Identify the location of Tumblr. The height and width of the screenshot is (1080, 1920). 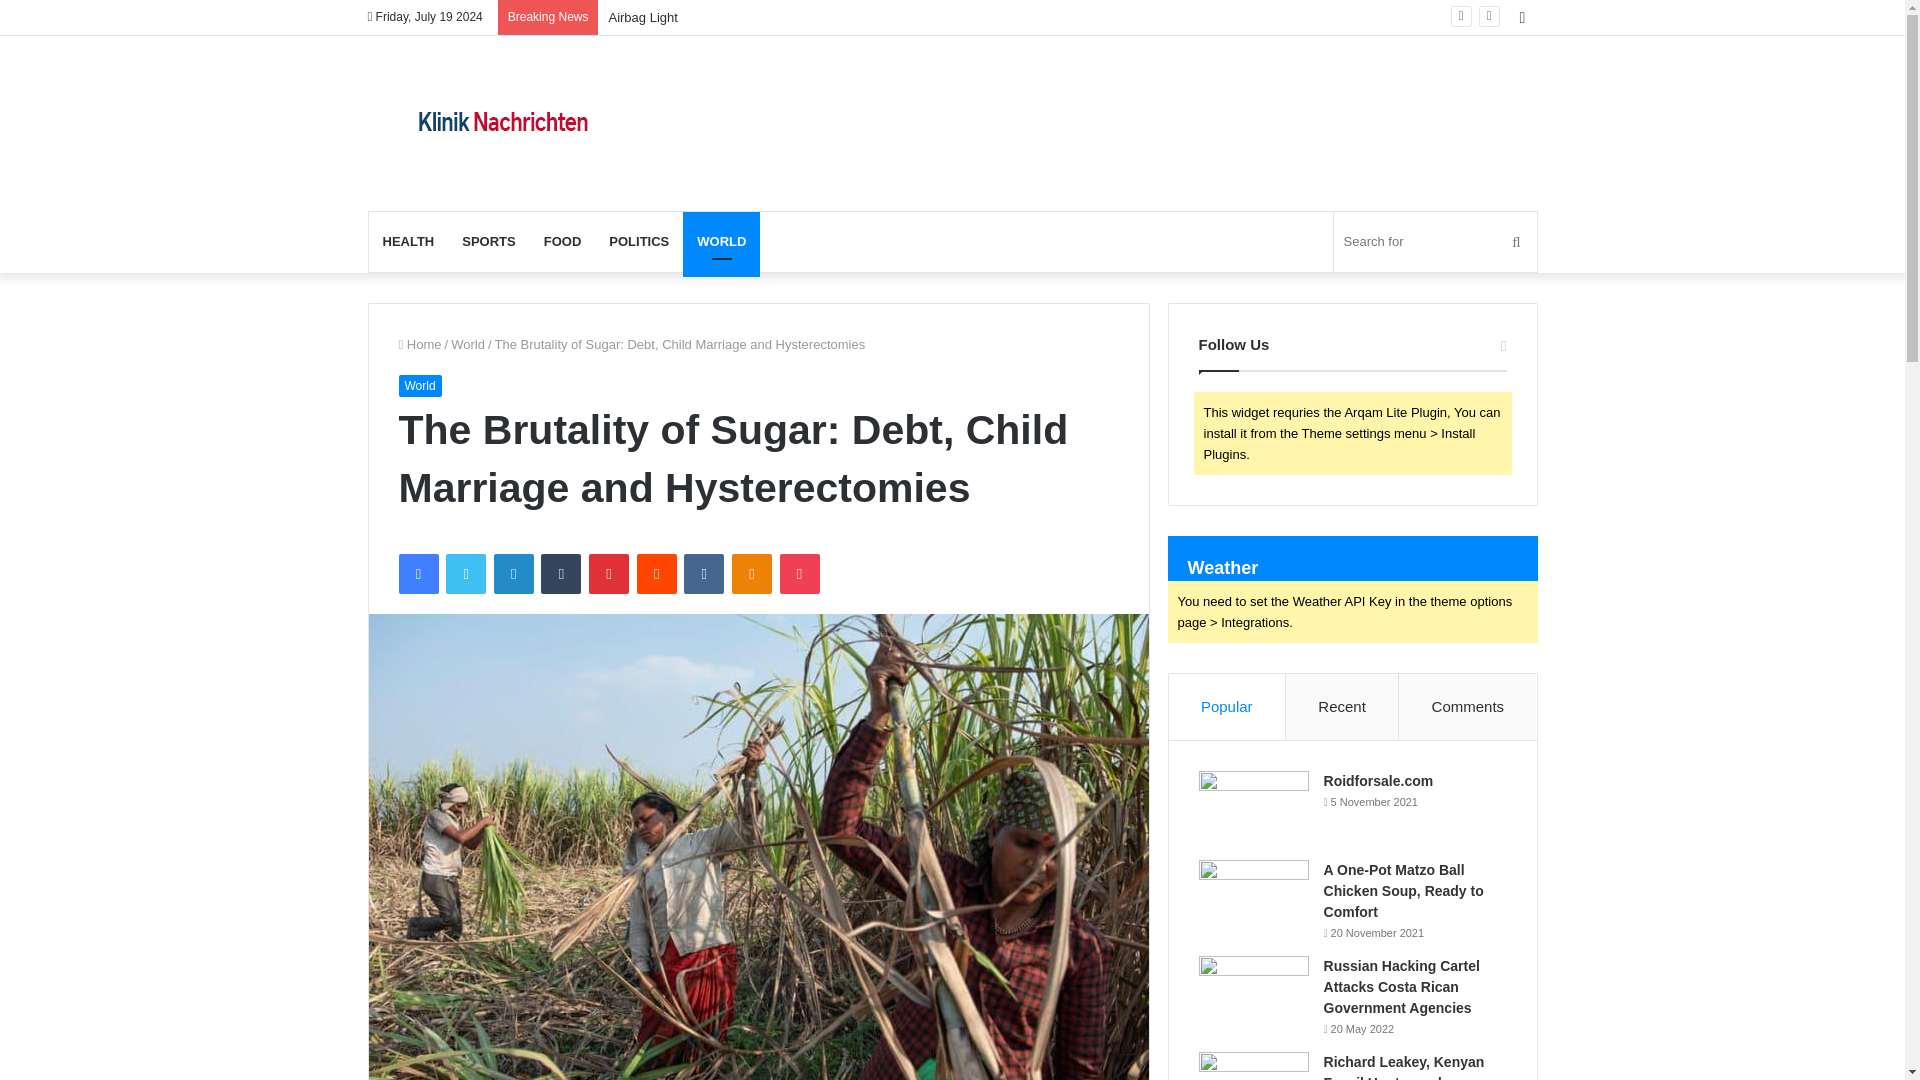
(561, 574).